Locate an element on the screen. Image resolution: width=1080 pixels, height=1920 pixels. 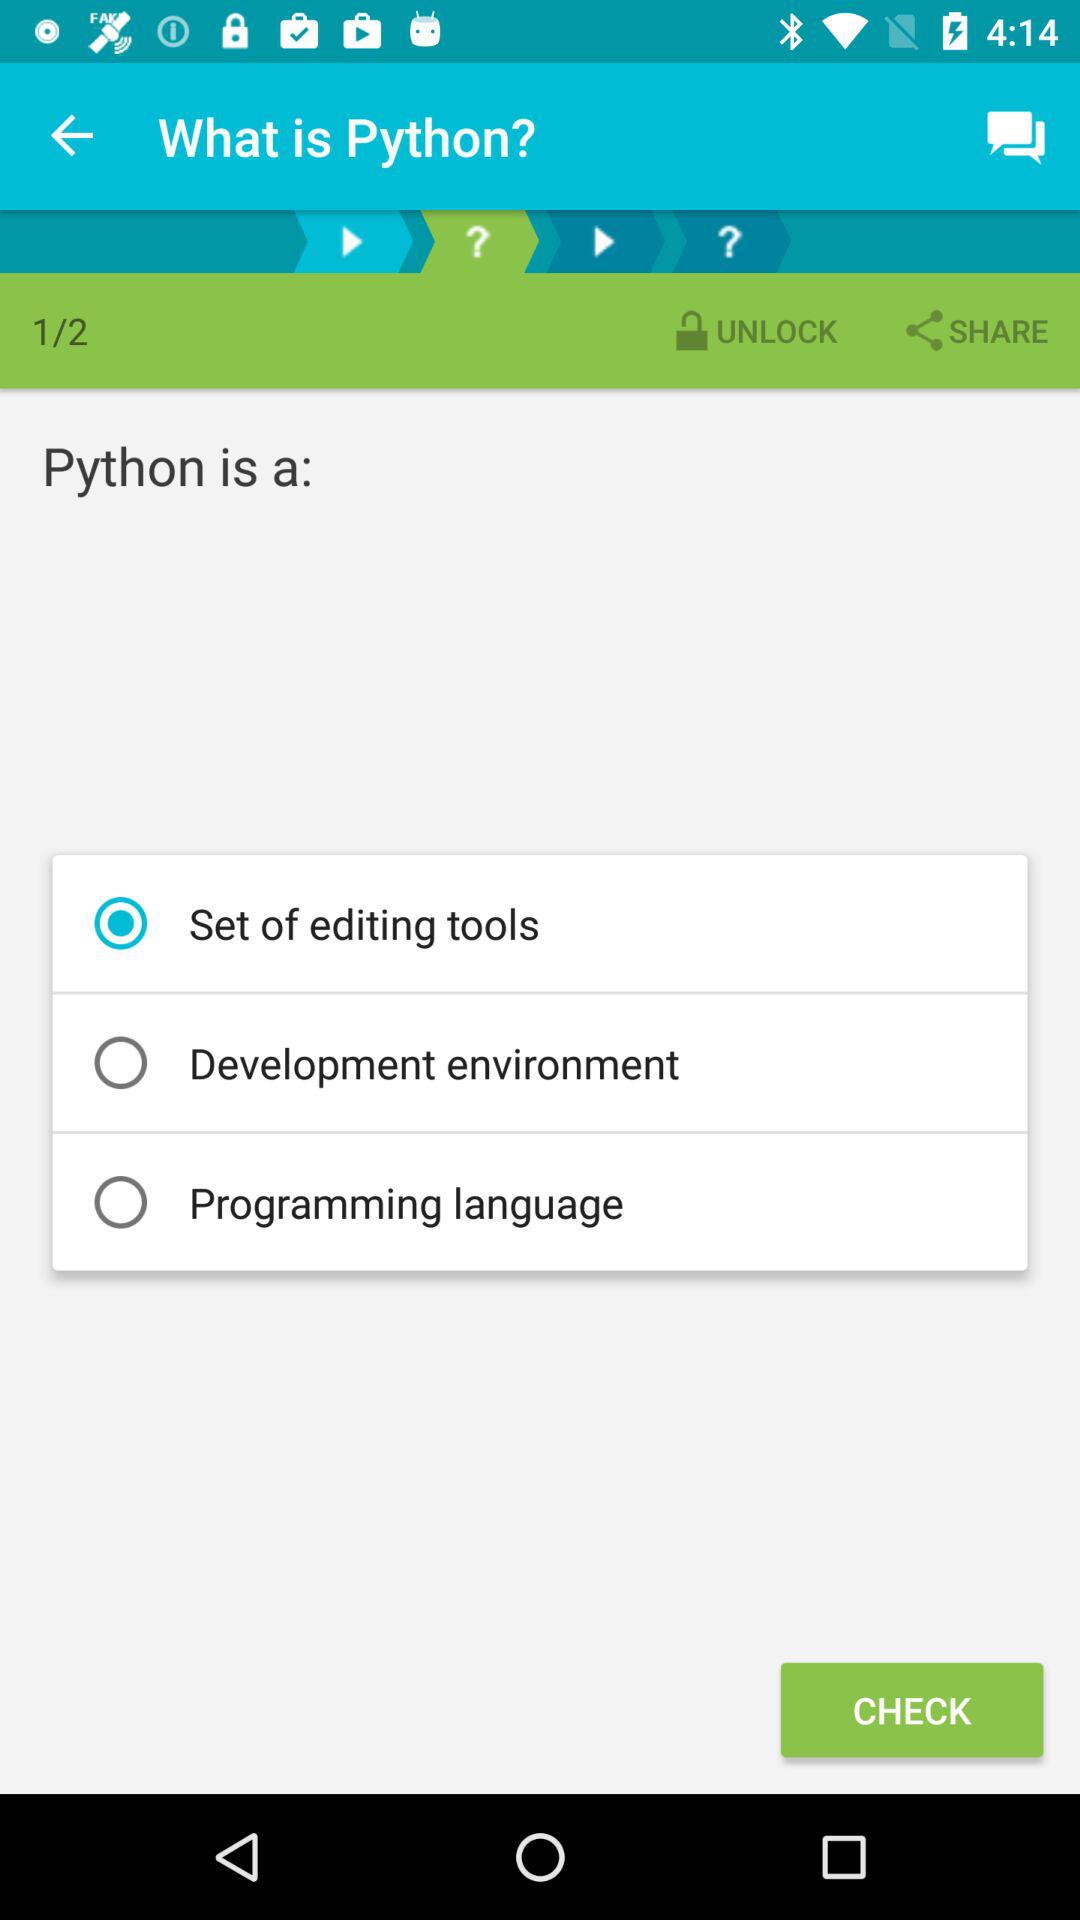
help is located at coordinates (477, 242).